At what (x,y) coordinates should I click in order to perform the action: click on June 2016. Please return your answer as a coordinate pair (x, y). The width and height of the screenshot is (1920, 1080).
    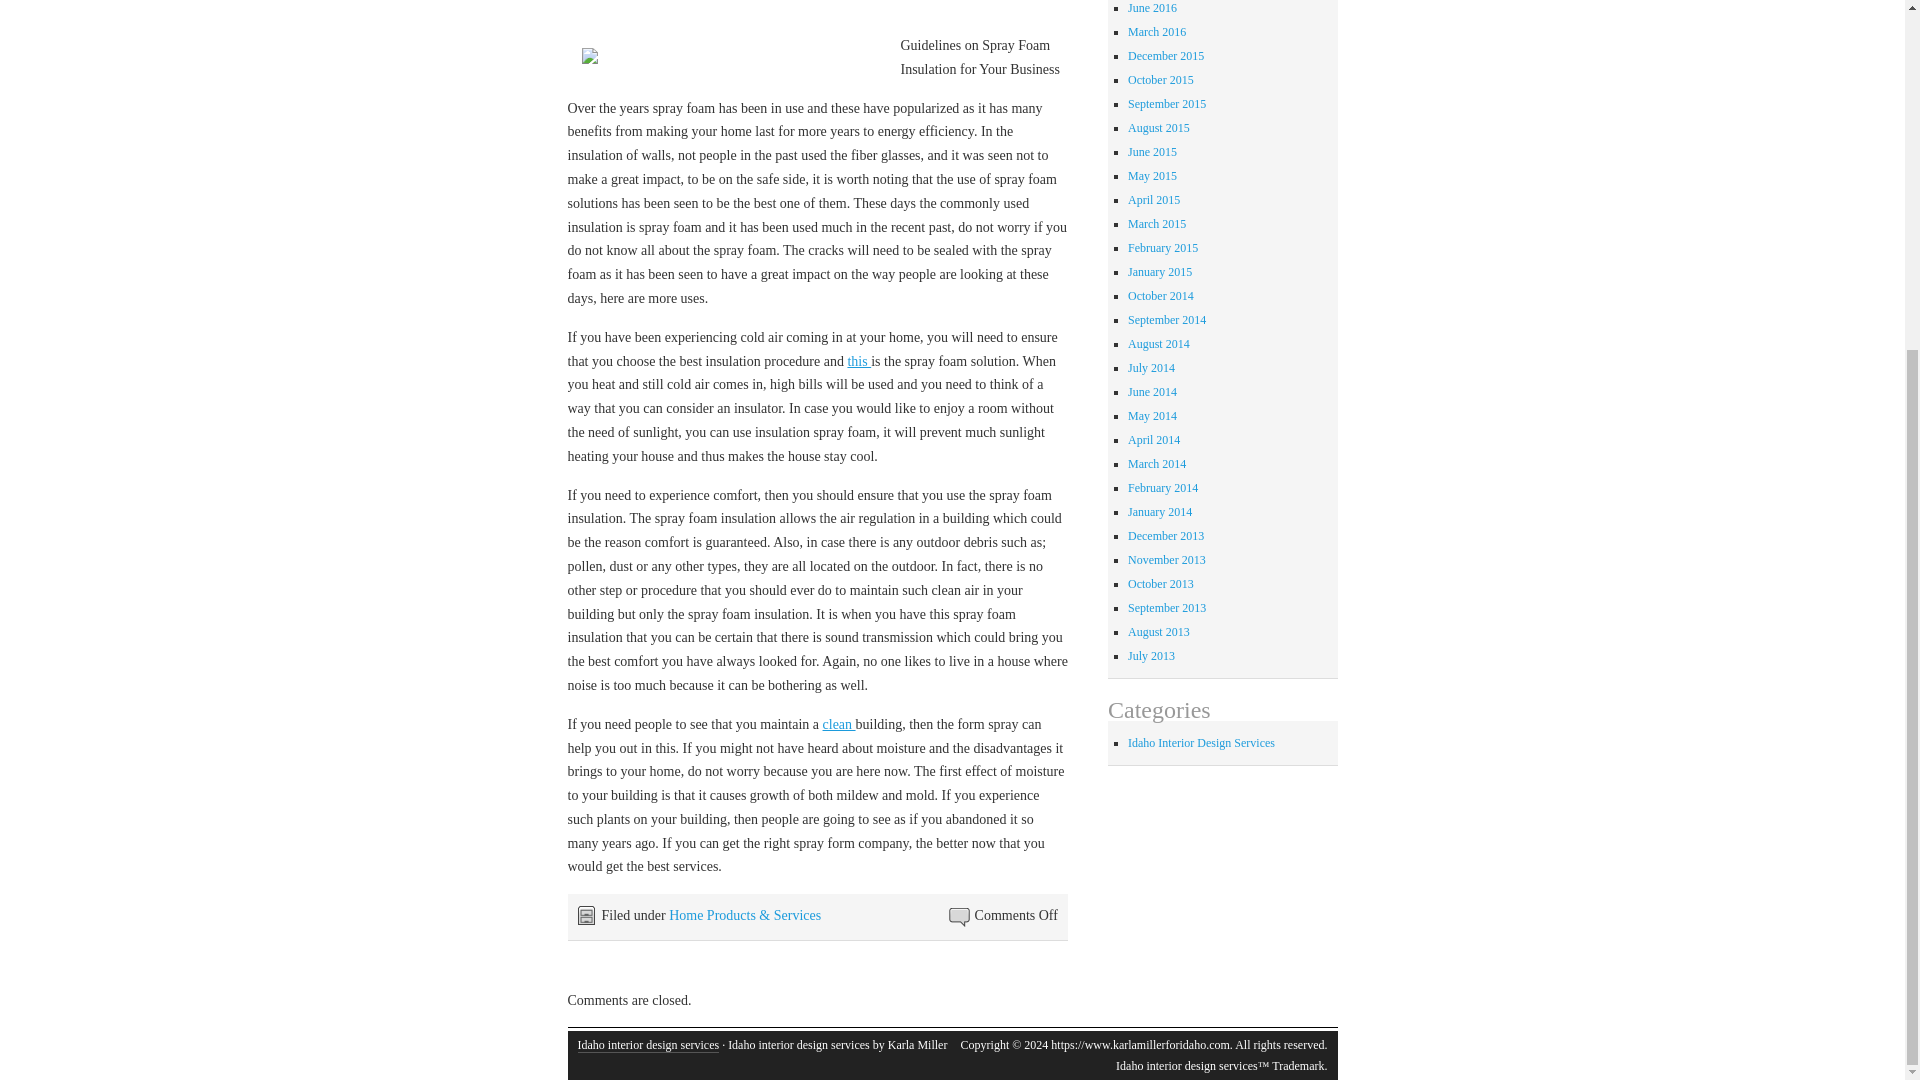
    Looking at the image, I should click on (1152, 8).